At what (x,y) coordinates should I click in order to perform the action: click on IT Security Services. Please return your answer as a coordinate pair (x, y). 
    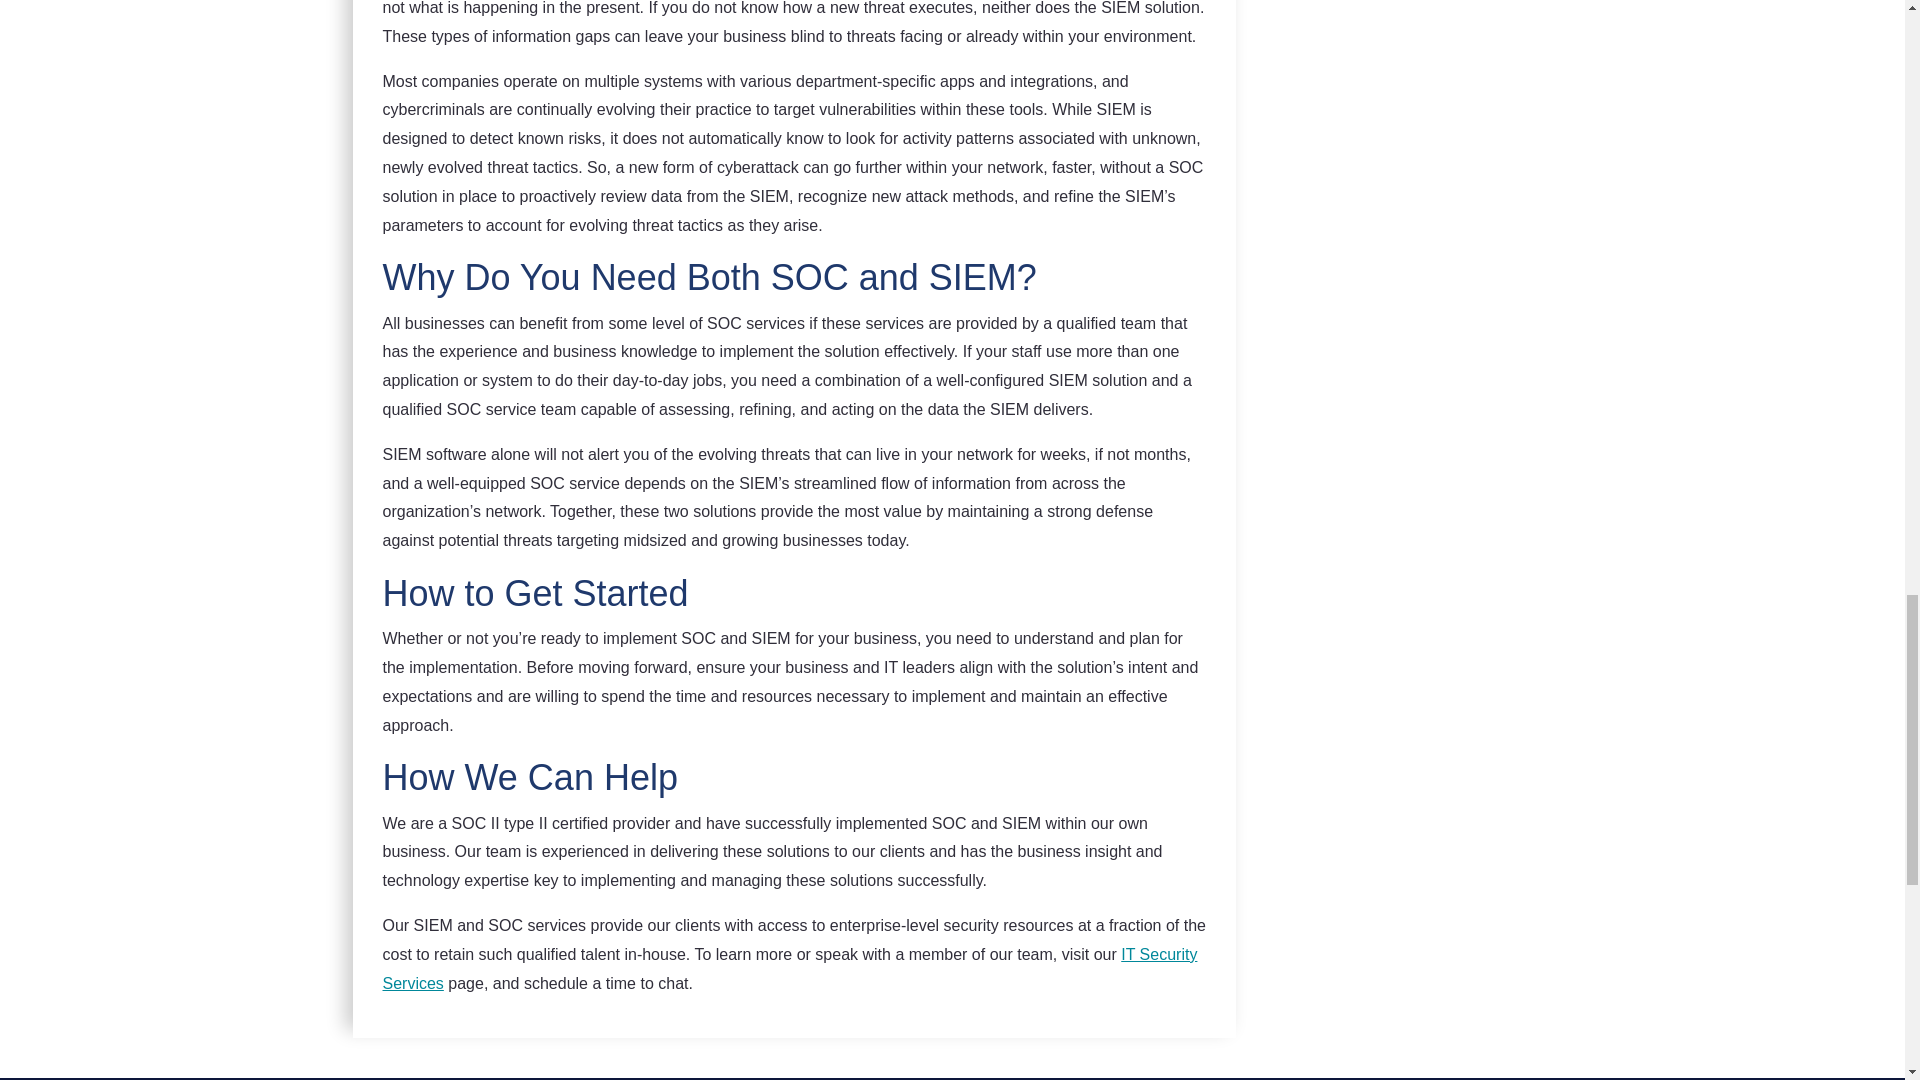
    Looking at the image, I should click on (789, 969).